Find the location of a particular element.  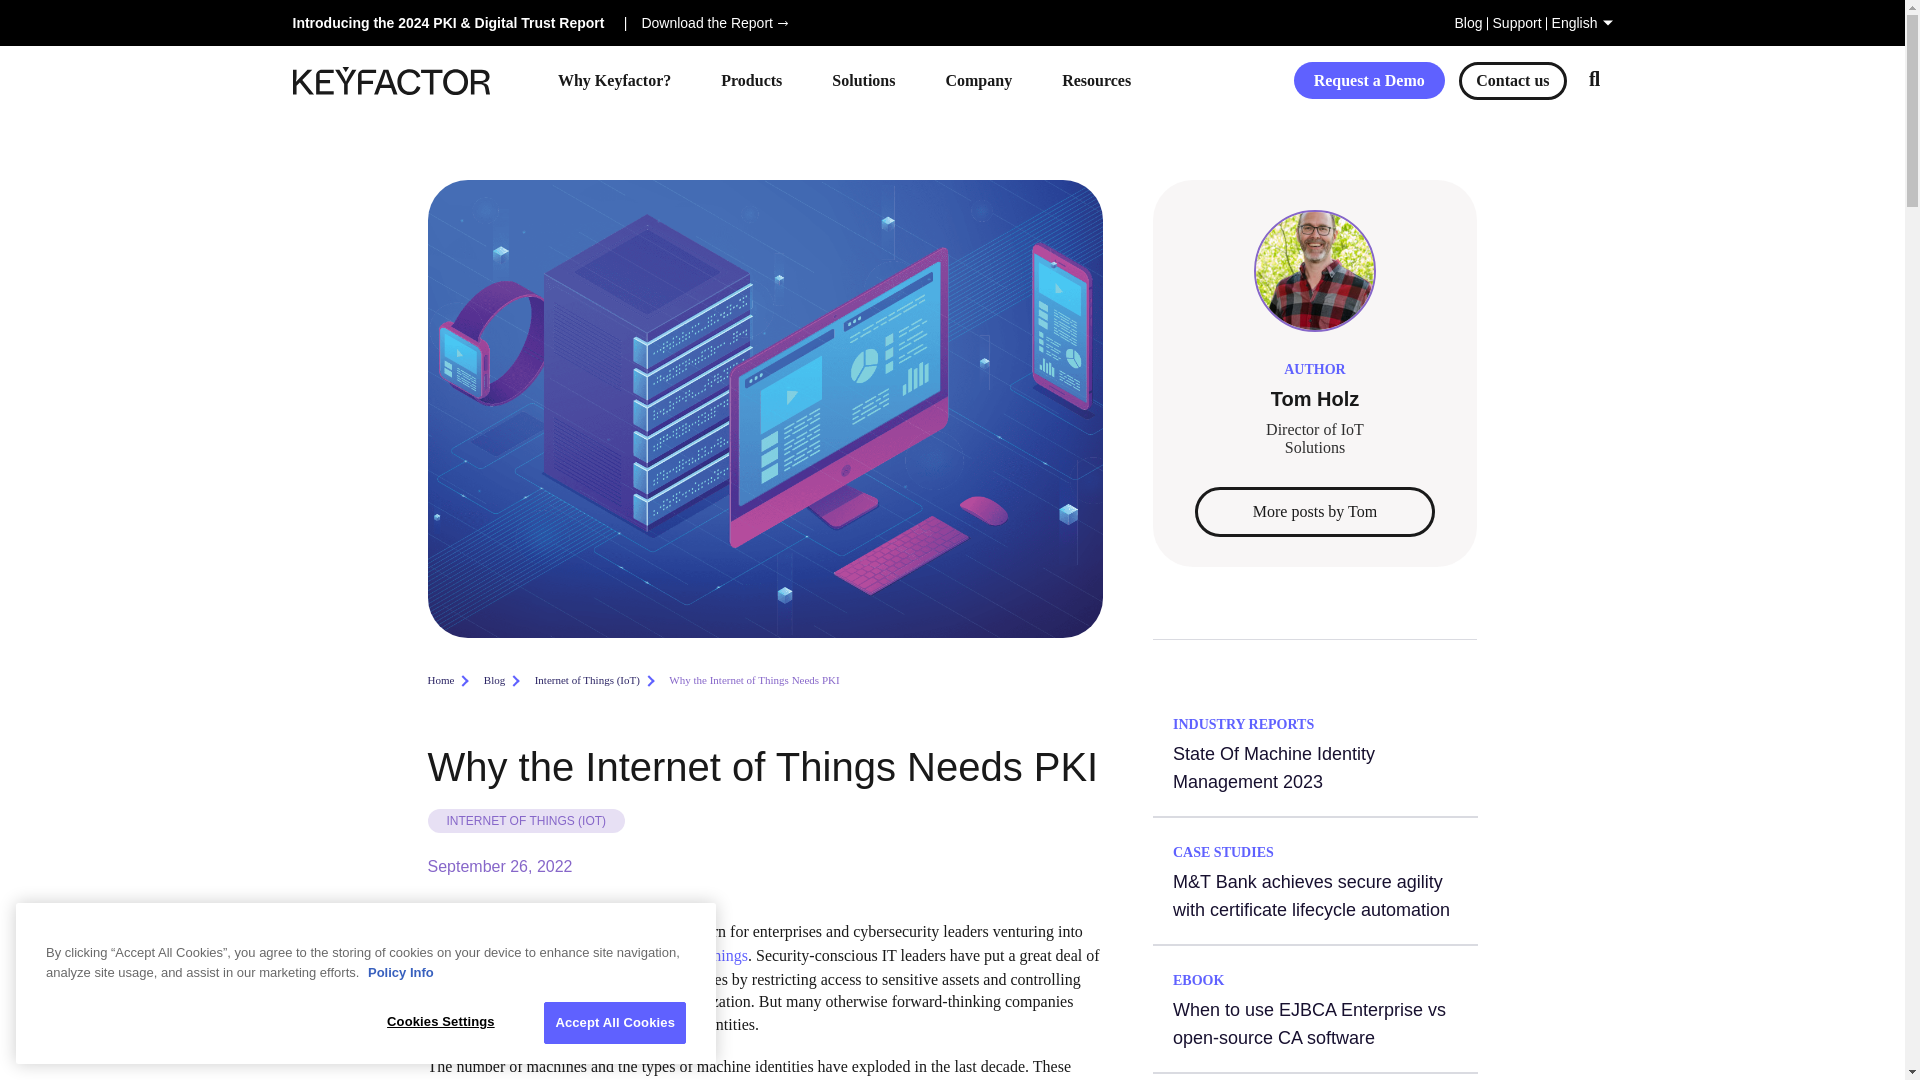

Download the Report is located at coordinates (712, 23).